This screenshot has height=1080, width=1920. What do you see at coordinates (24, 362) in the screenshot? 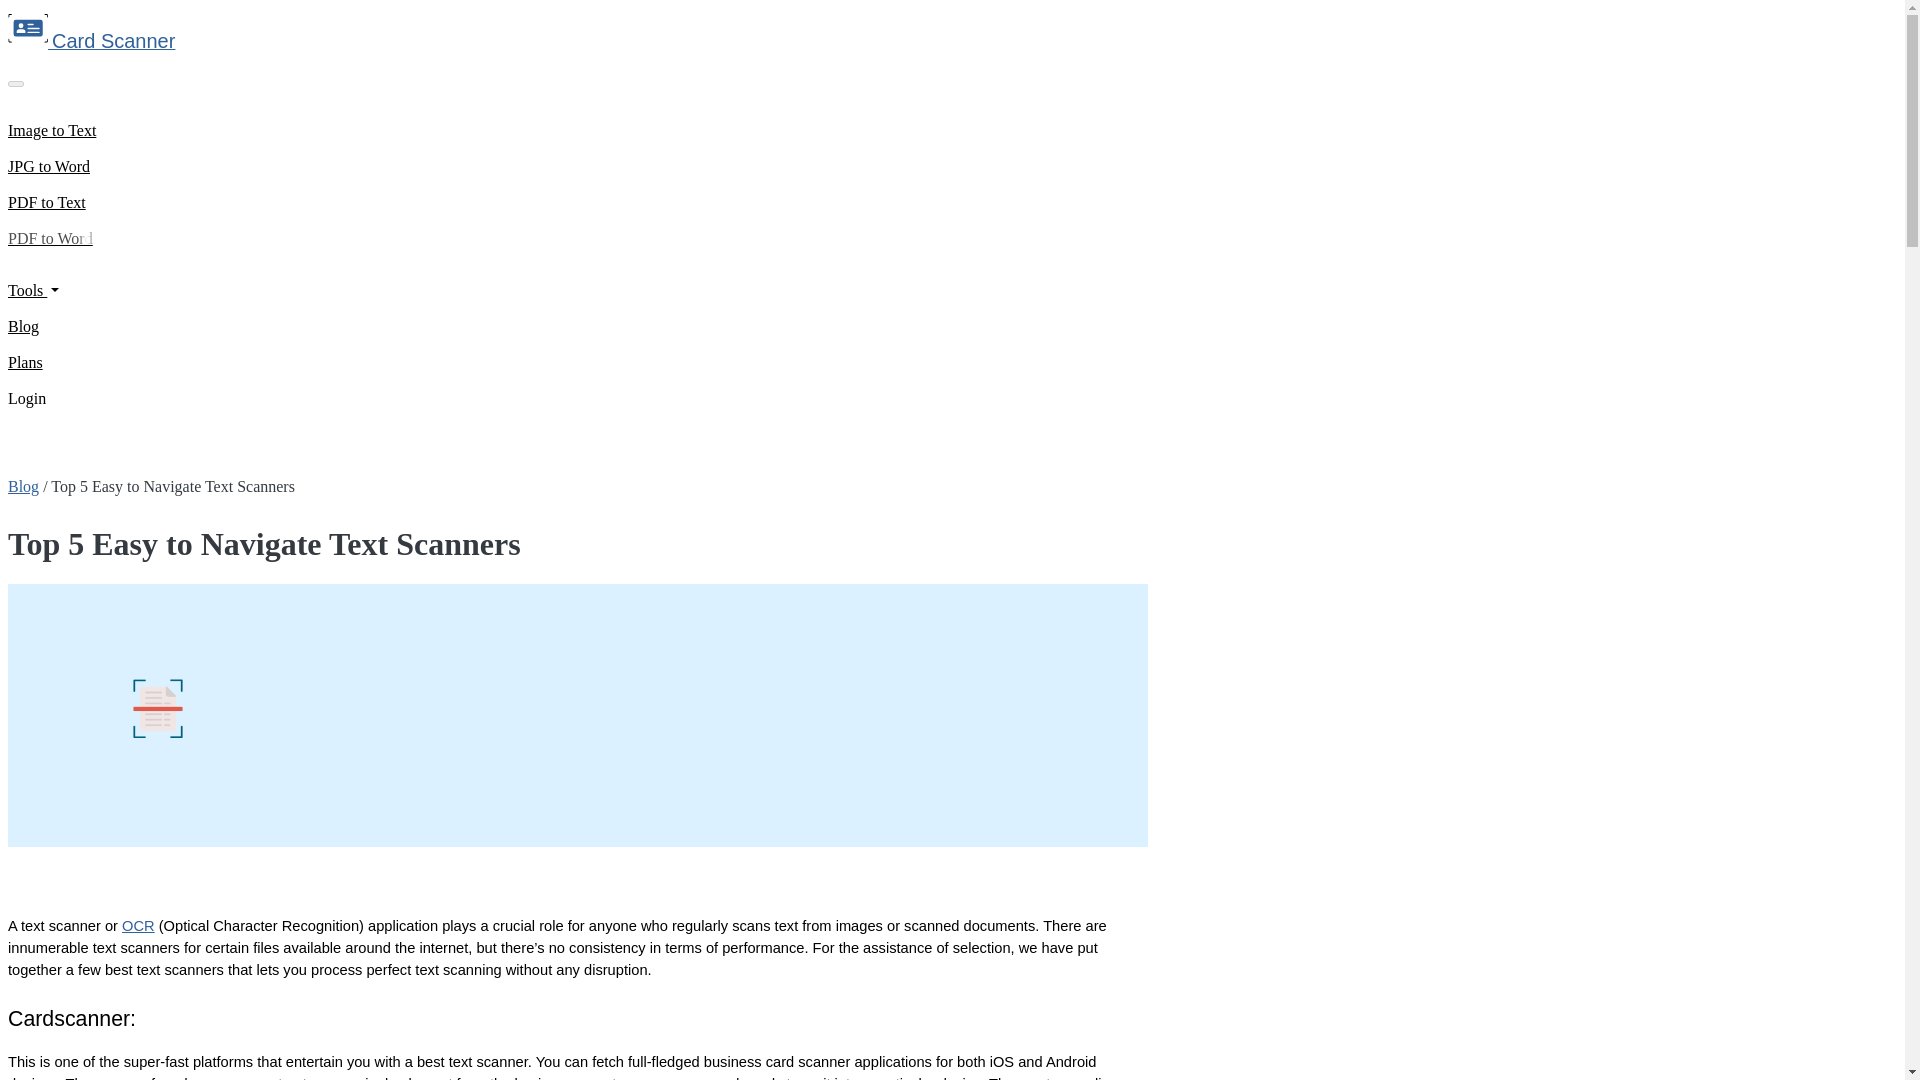
I see `Plans` at bounding box center [24, 362].